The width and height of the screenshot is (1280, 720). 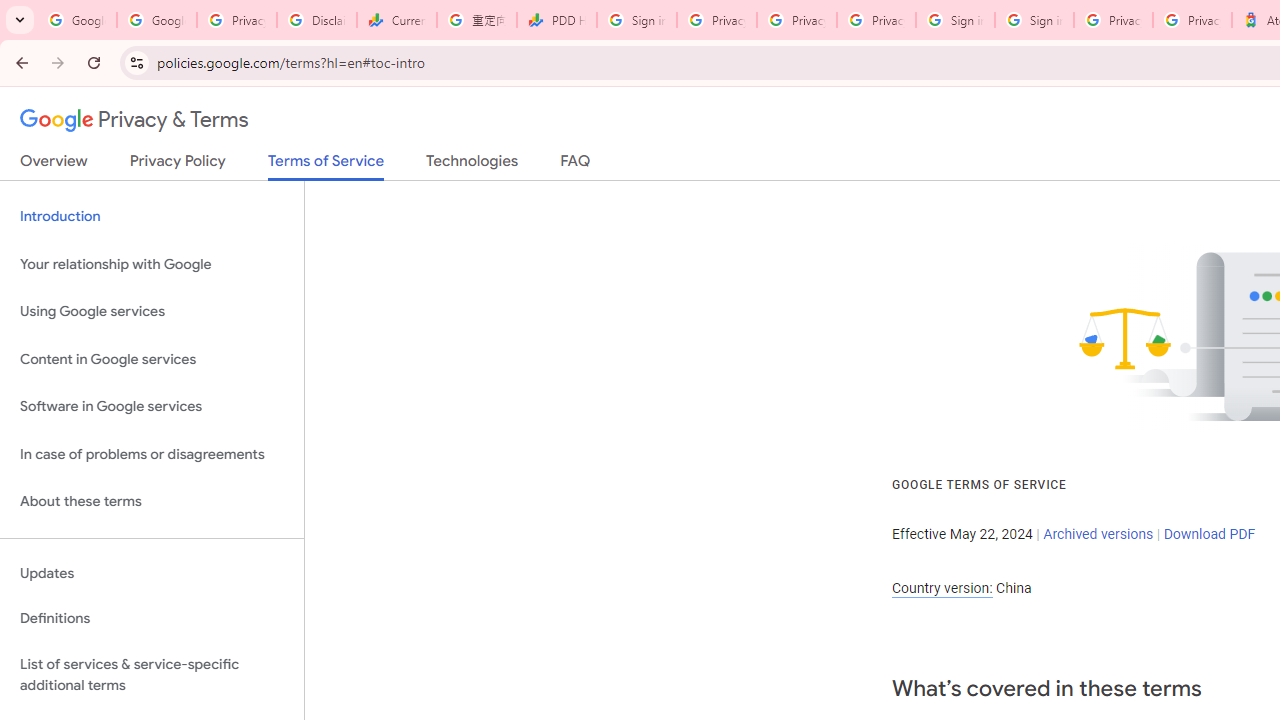 What do you see at coordinates (1209, 533) in the screenshot?
I see `Download PDF` at bounding box center [1209, 533].